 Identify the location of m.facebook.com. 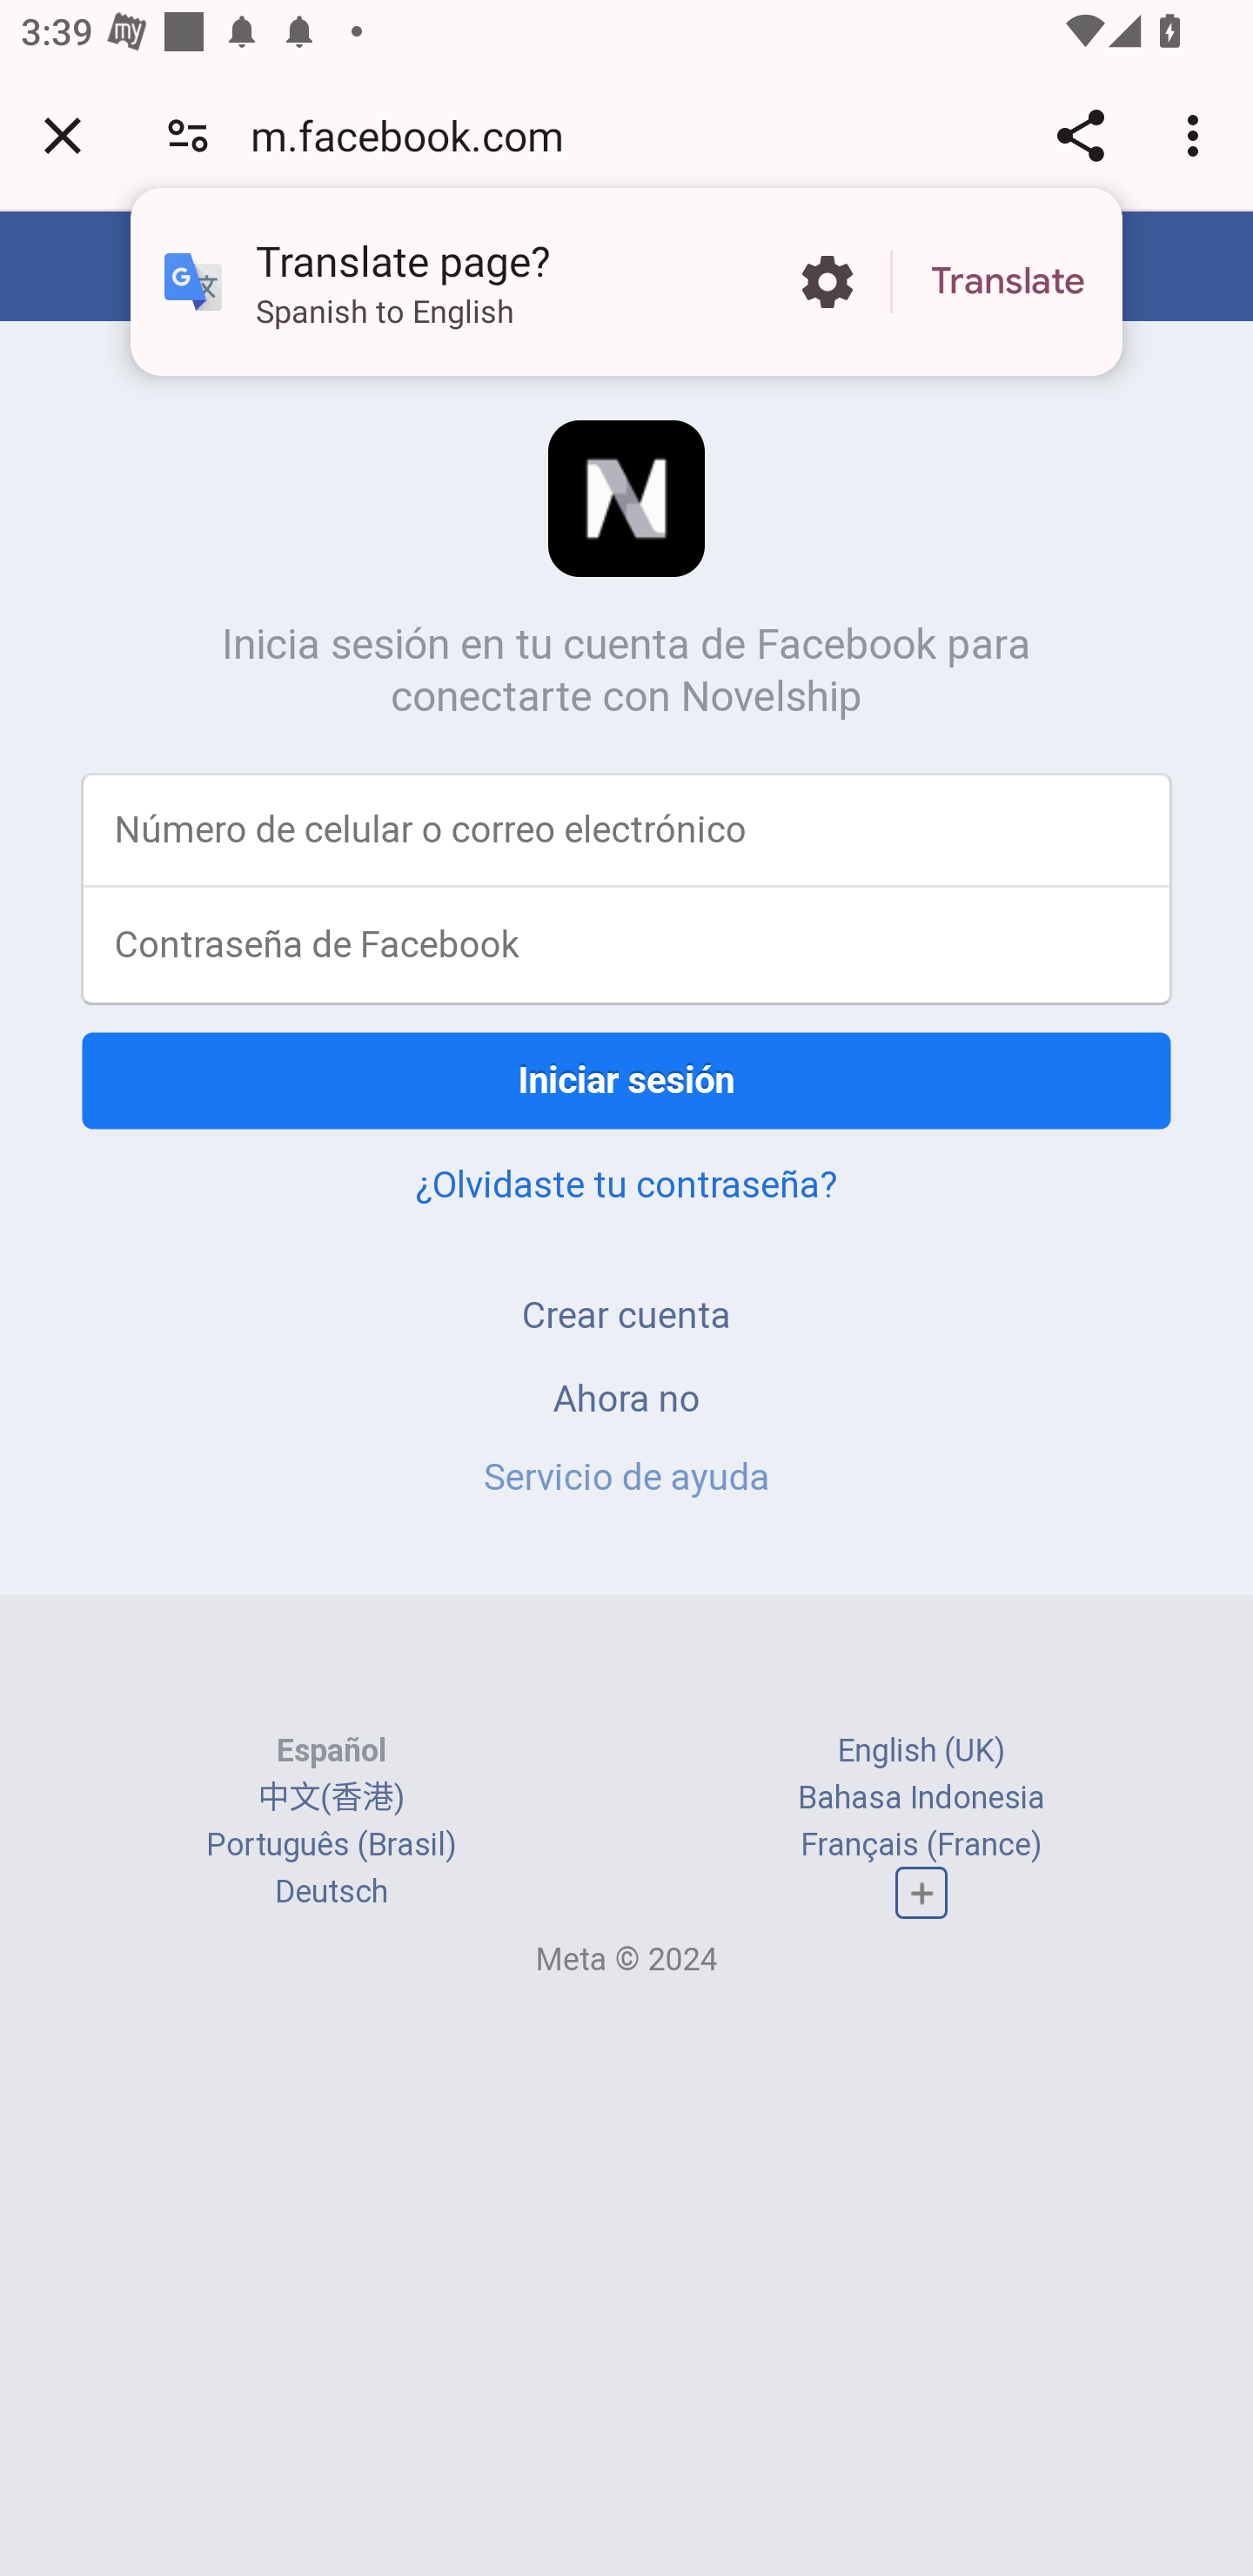
(418, 134).